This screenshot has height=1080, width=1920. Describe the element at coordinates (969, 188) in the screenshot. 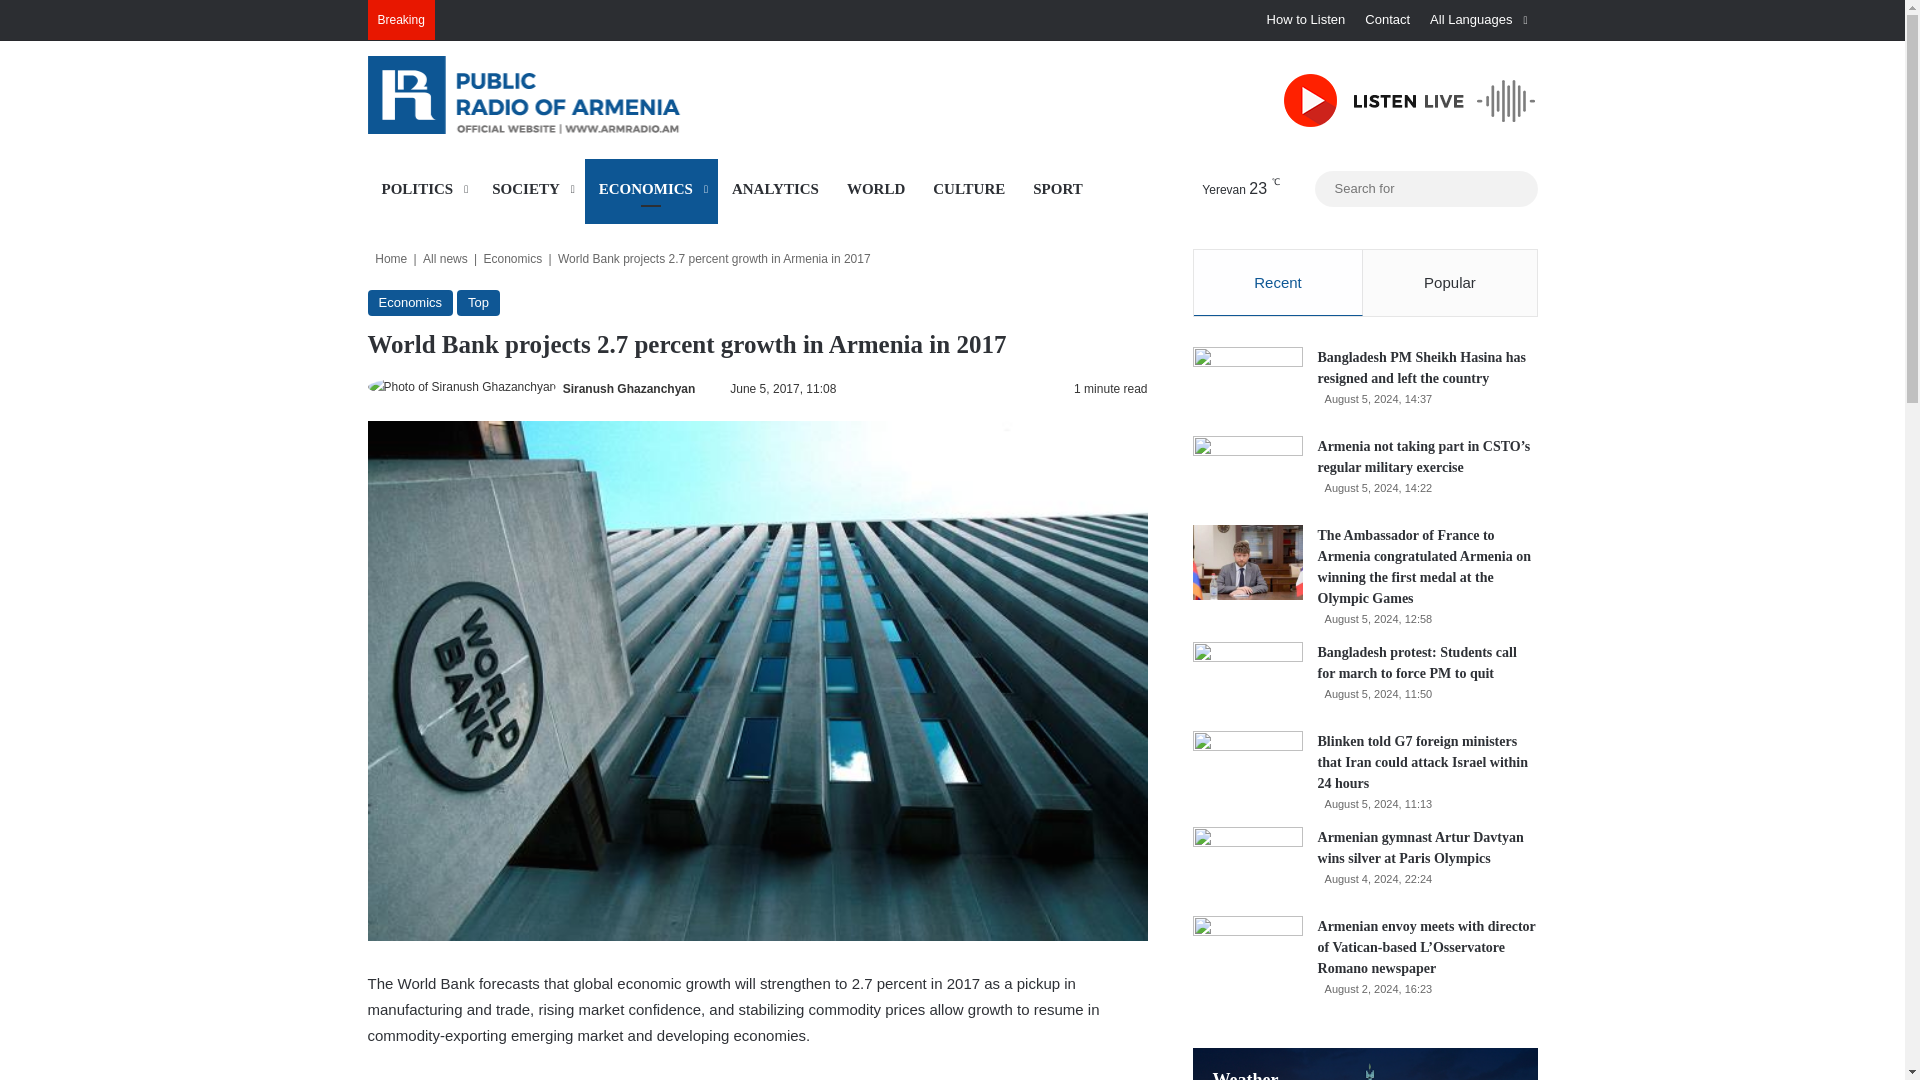

I see `CULTURE` at that location.